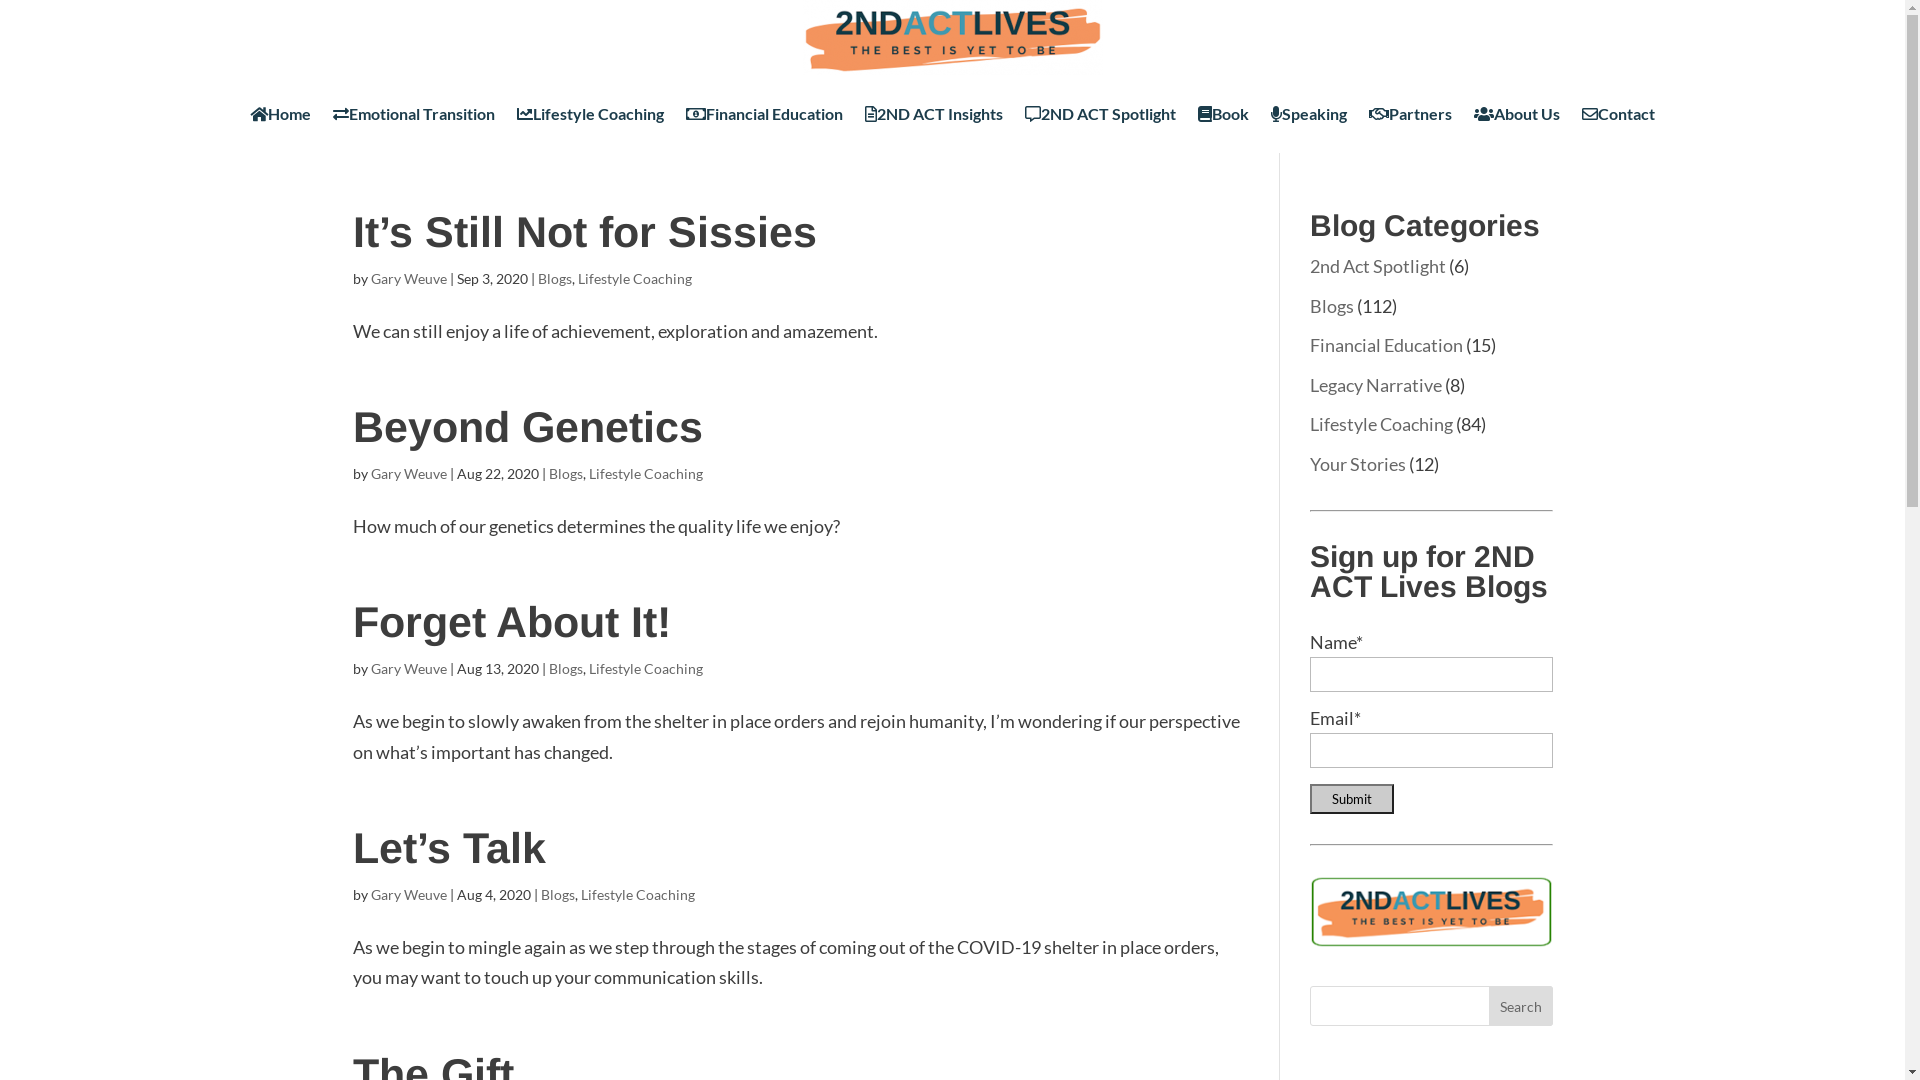  Describe the element at coordinates (590, 114) in the screenshot. I see `Lifestyle Coaching` at that location.